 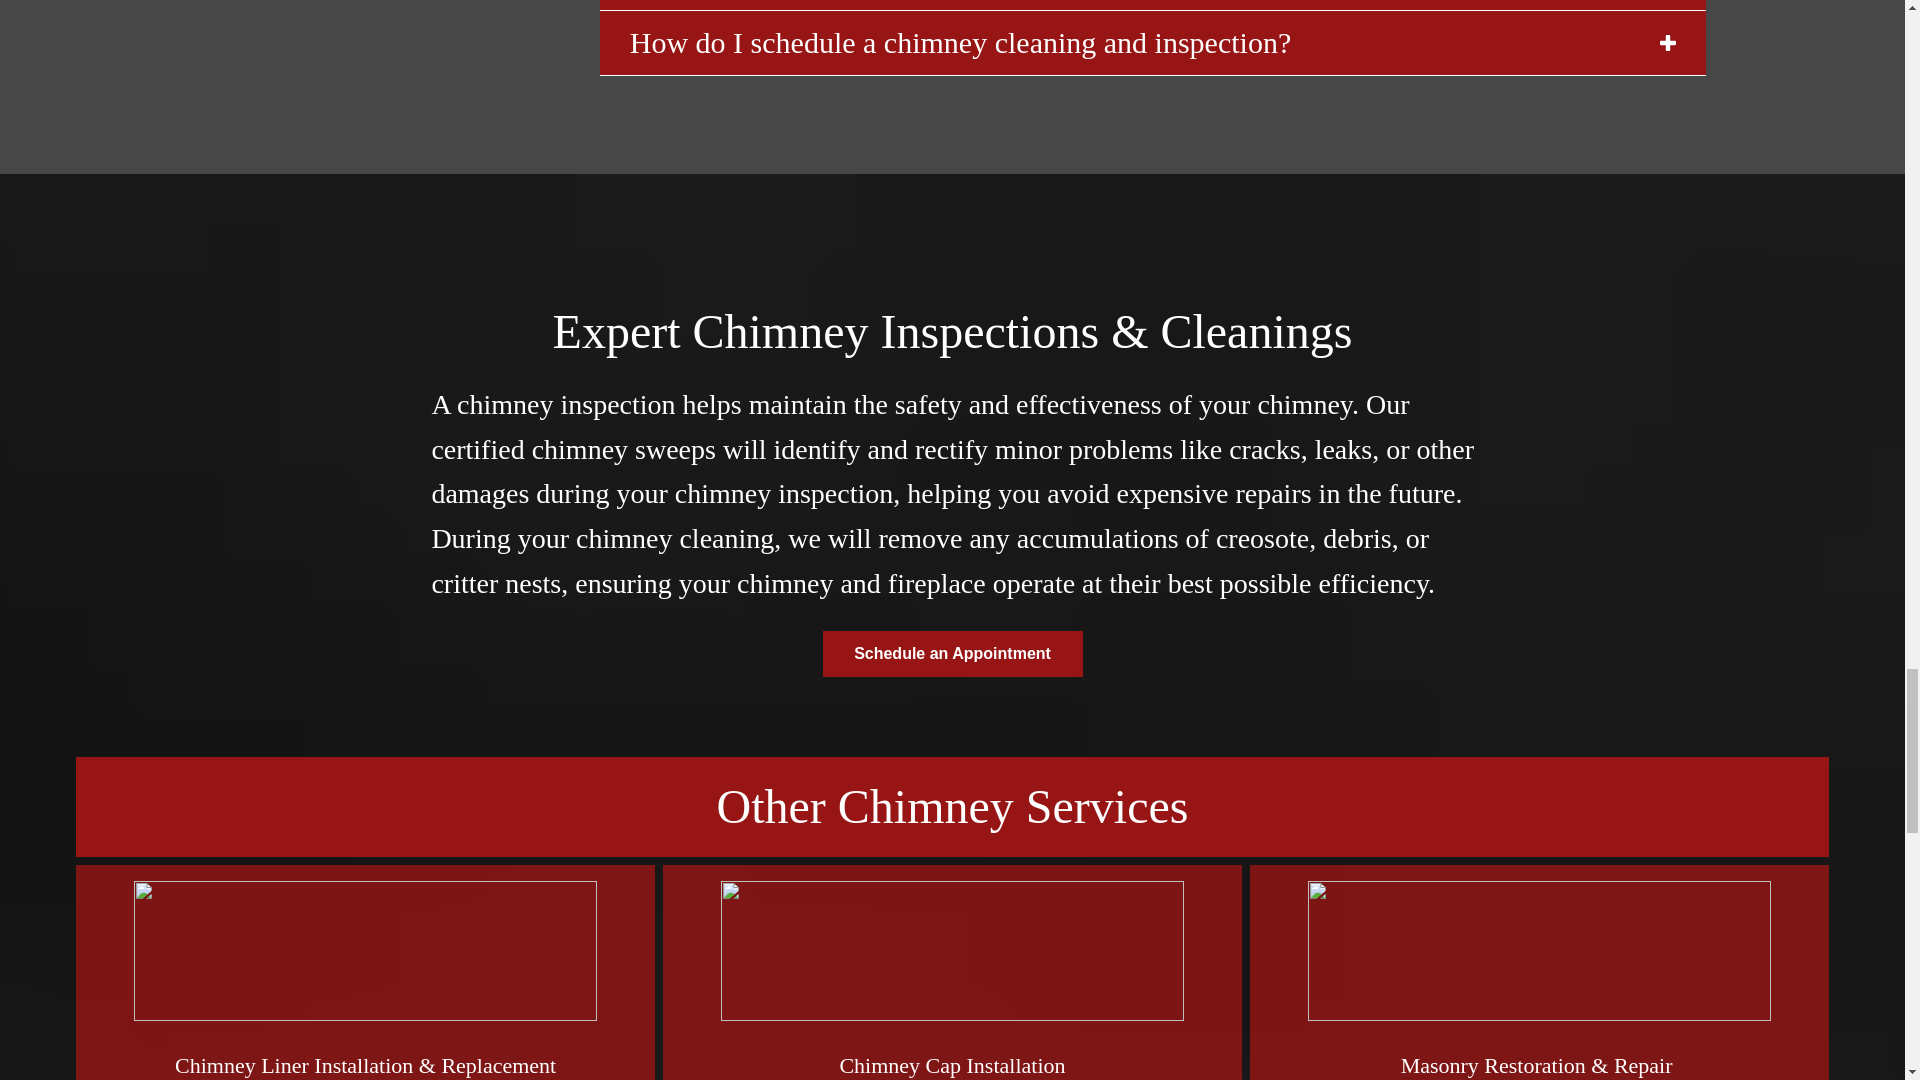 I want to click on How do I schedule a chimney cleaning and inspection?, so click(x=1152, y=42).